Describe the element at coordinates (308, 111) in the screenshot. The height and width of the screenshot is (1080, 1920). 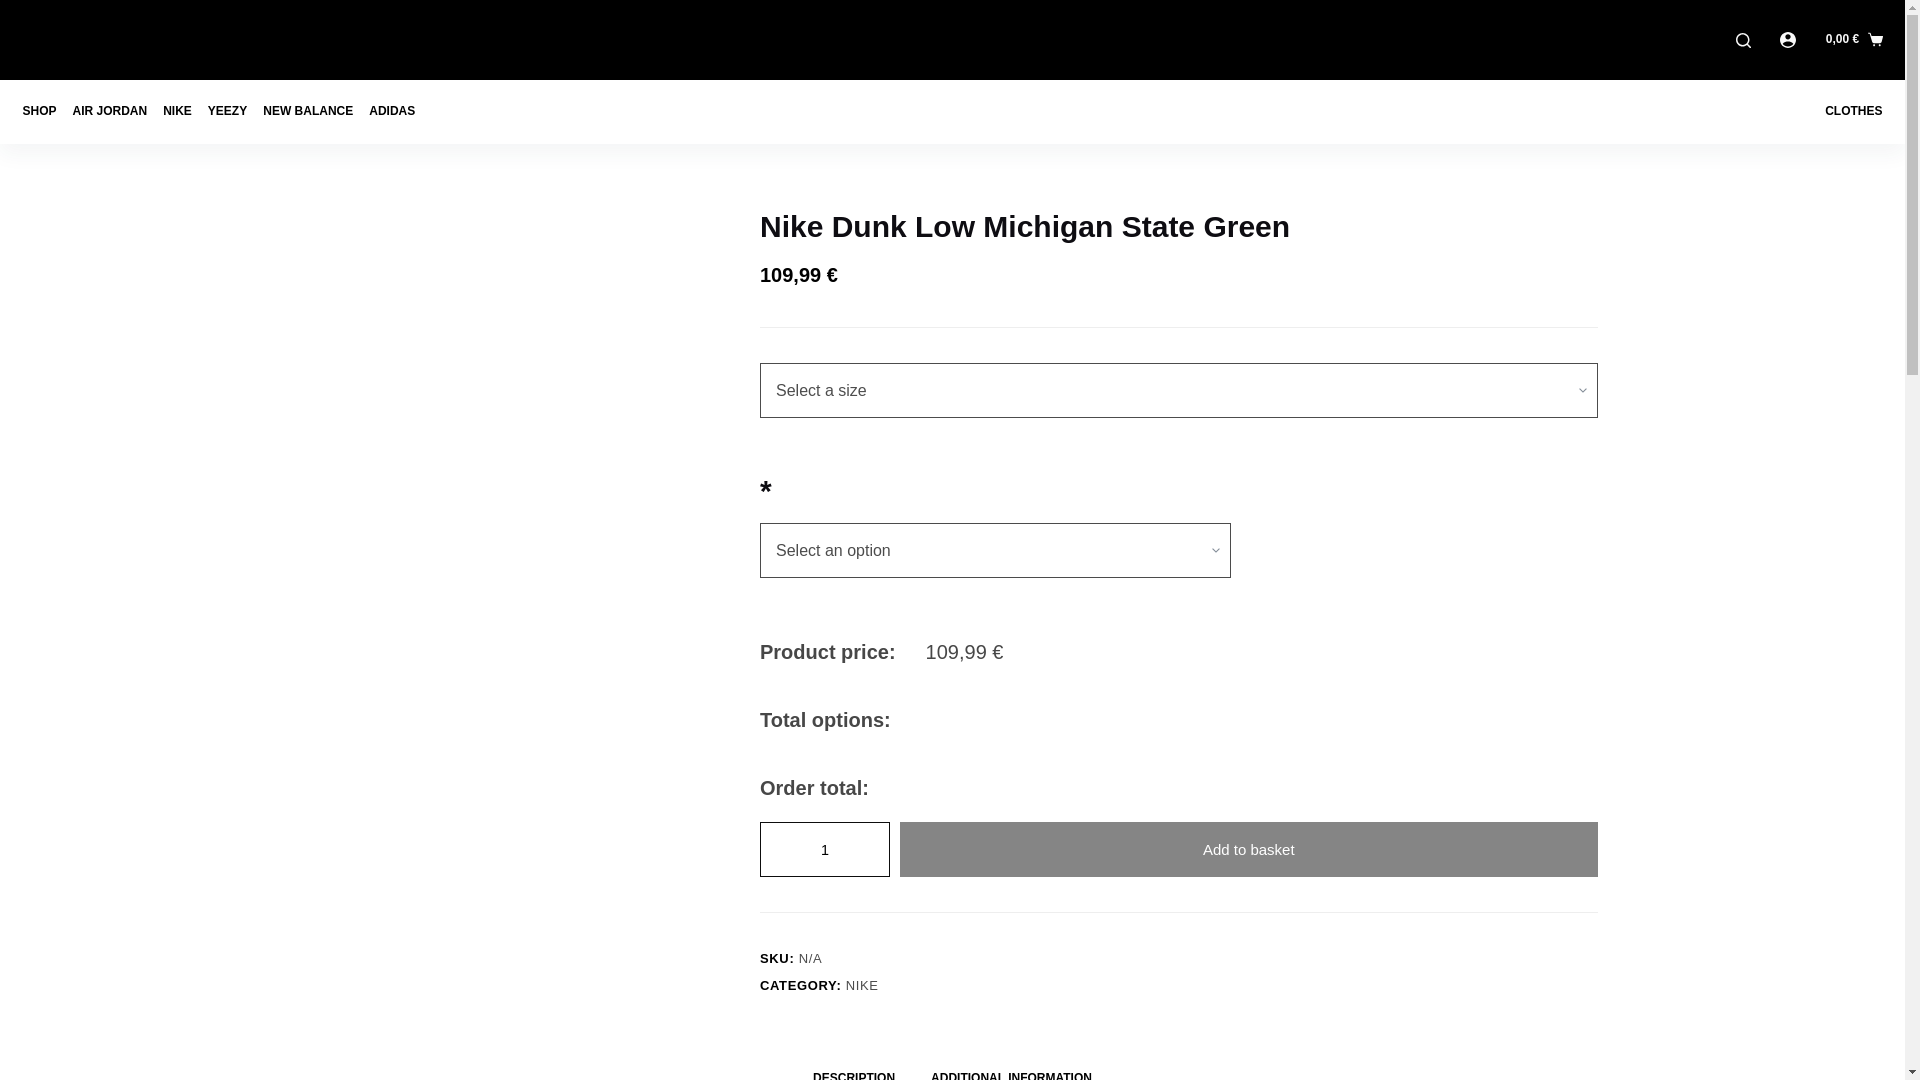
I see `NEW BALANCE` at that location.